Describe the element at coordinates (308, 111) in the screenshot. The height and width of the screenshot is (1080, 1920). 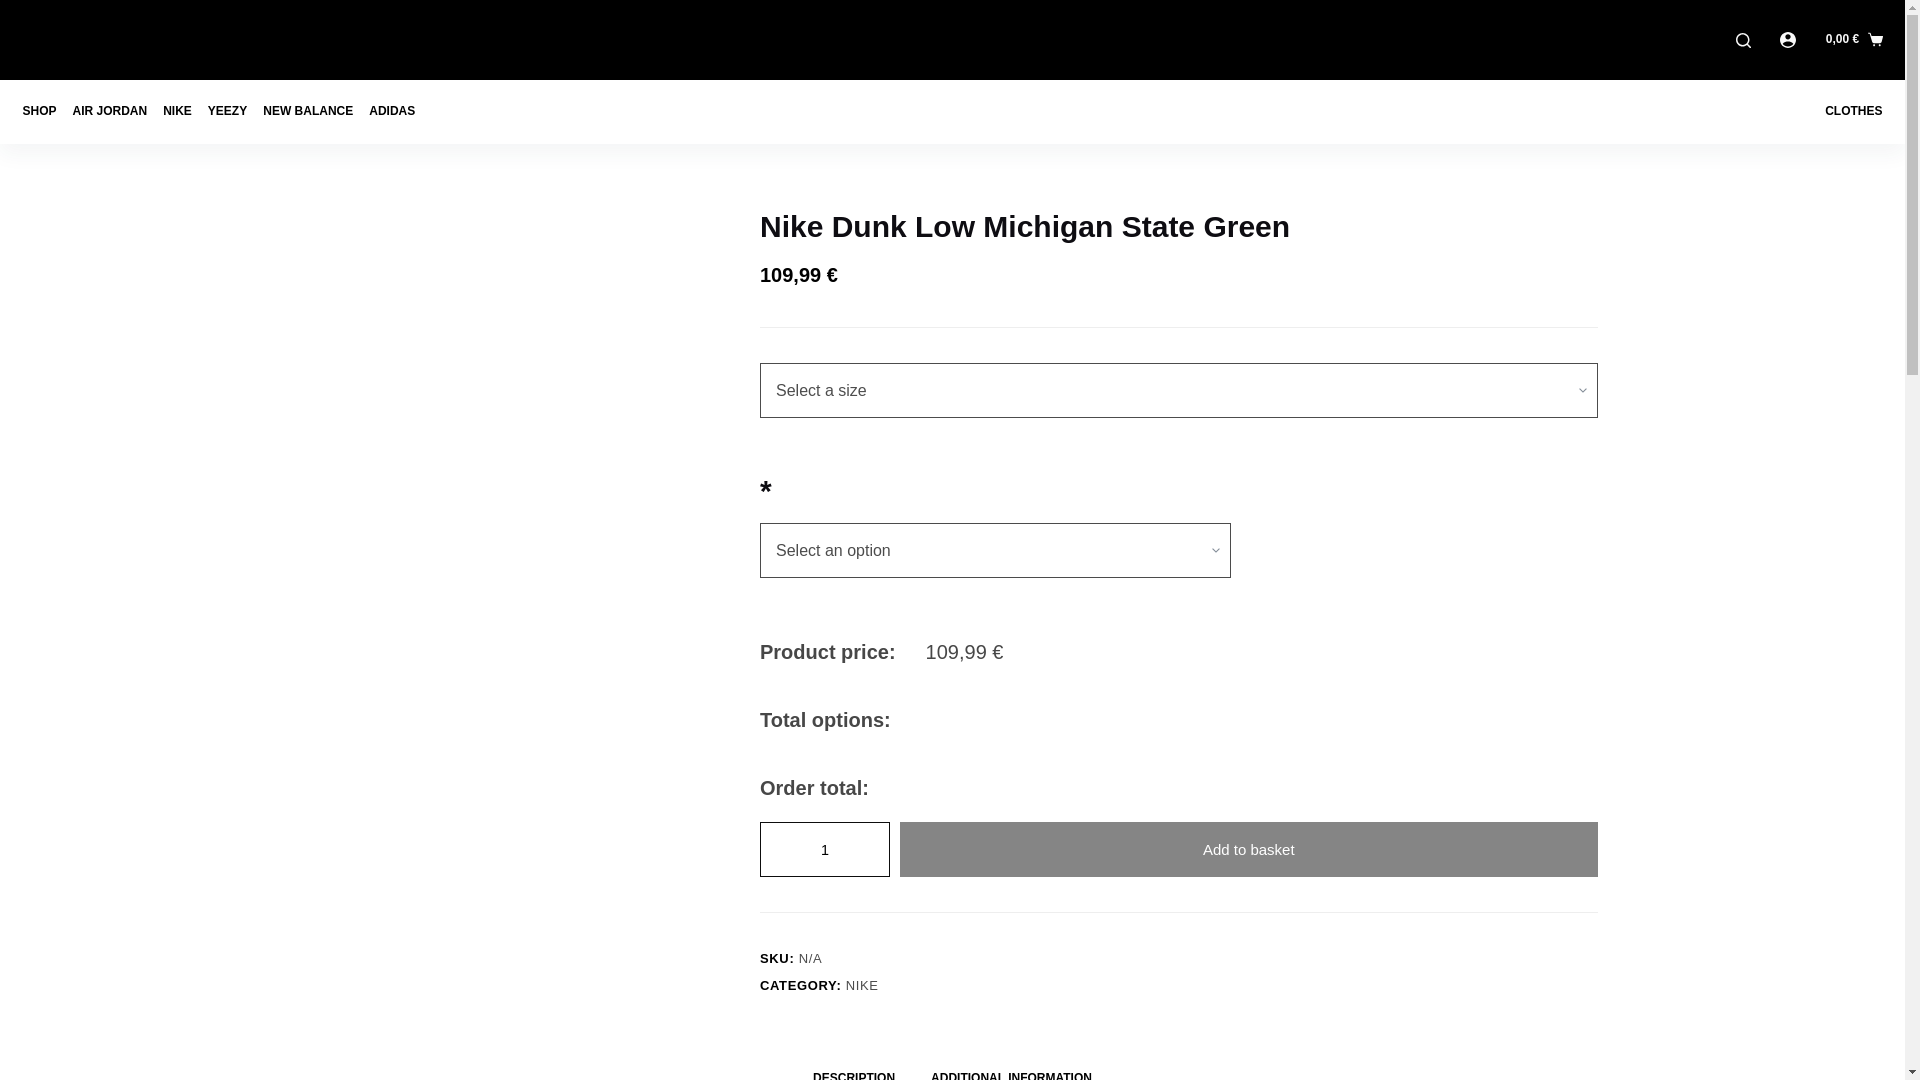
I see `NEW BALANCE` at that location.